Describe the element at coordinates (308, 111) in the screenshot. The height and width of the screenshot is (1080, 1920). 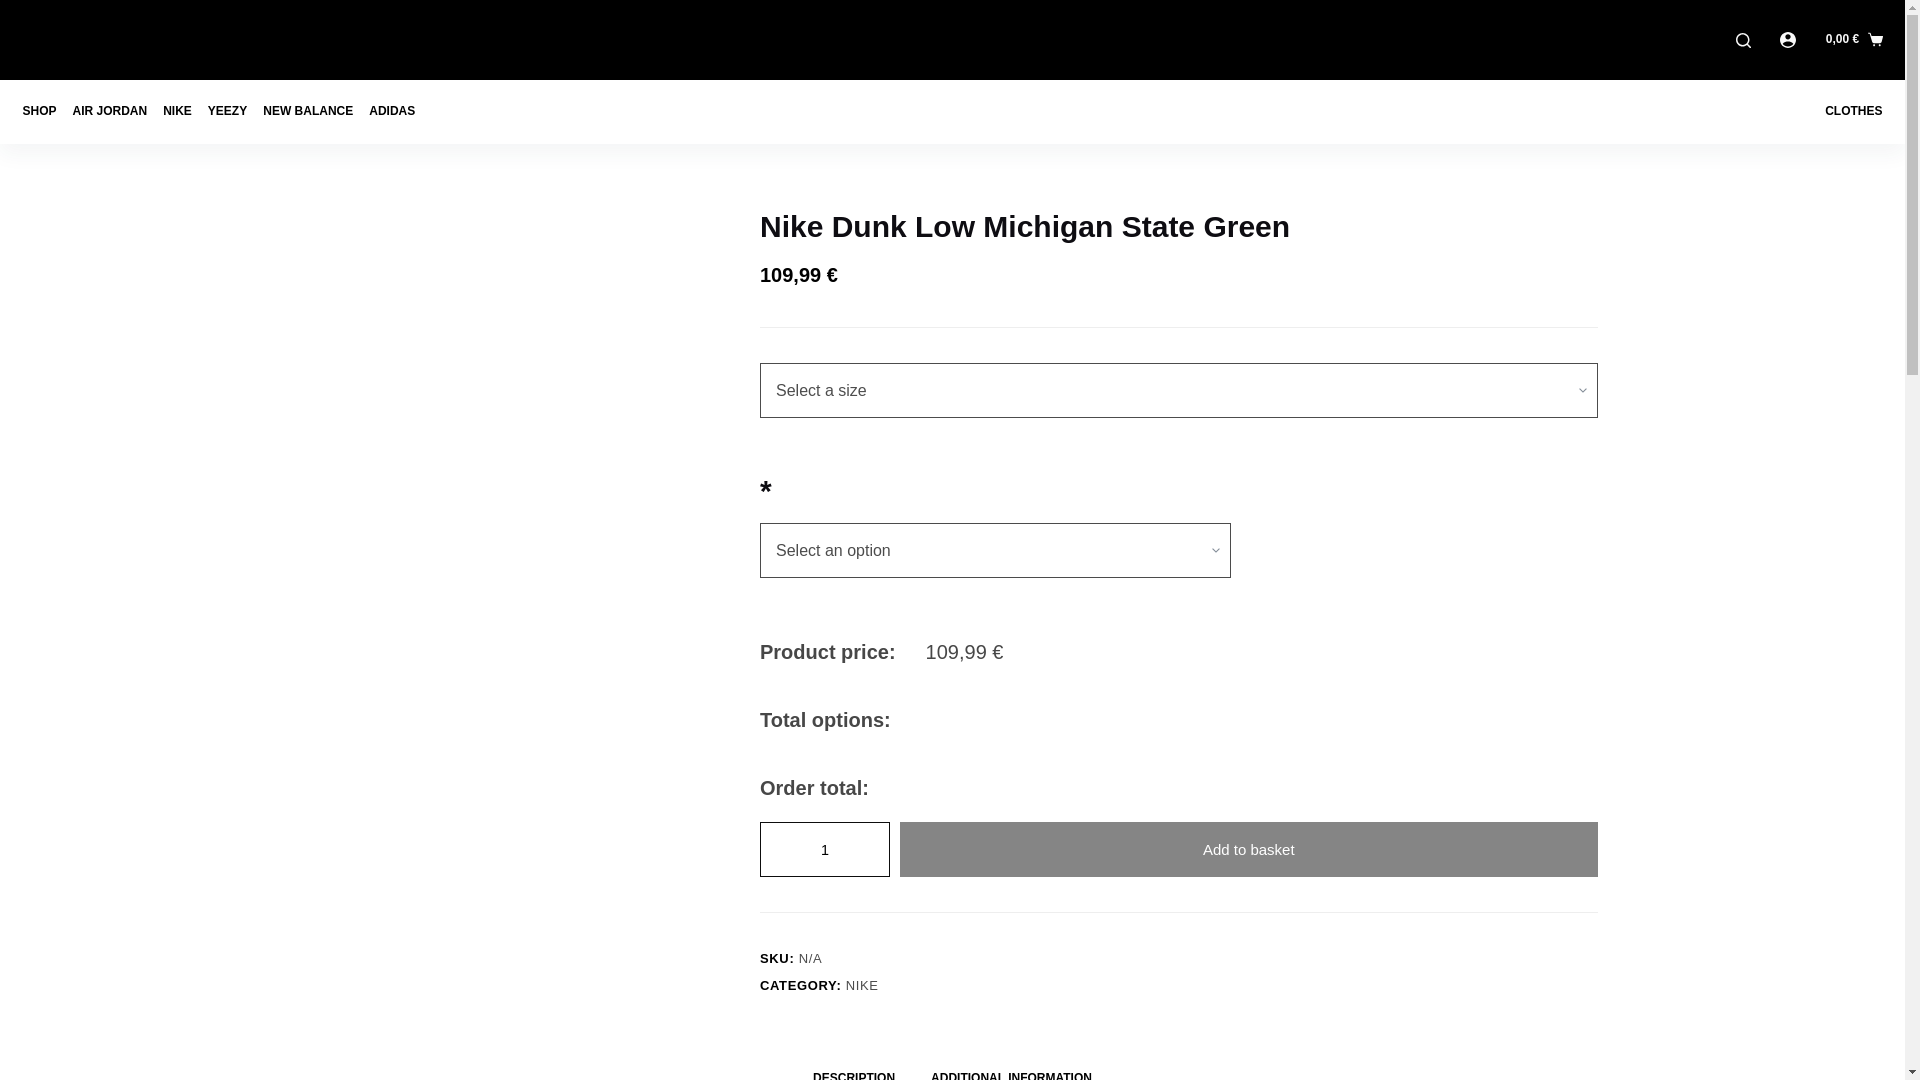
I see `NEW BALANCE` at that location.